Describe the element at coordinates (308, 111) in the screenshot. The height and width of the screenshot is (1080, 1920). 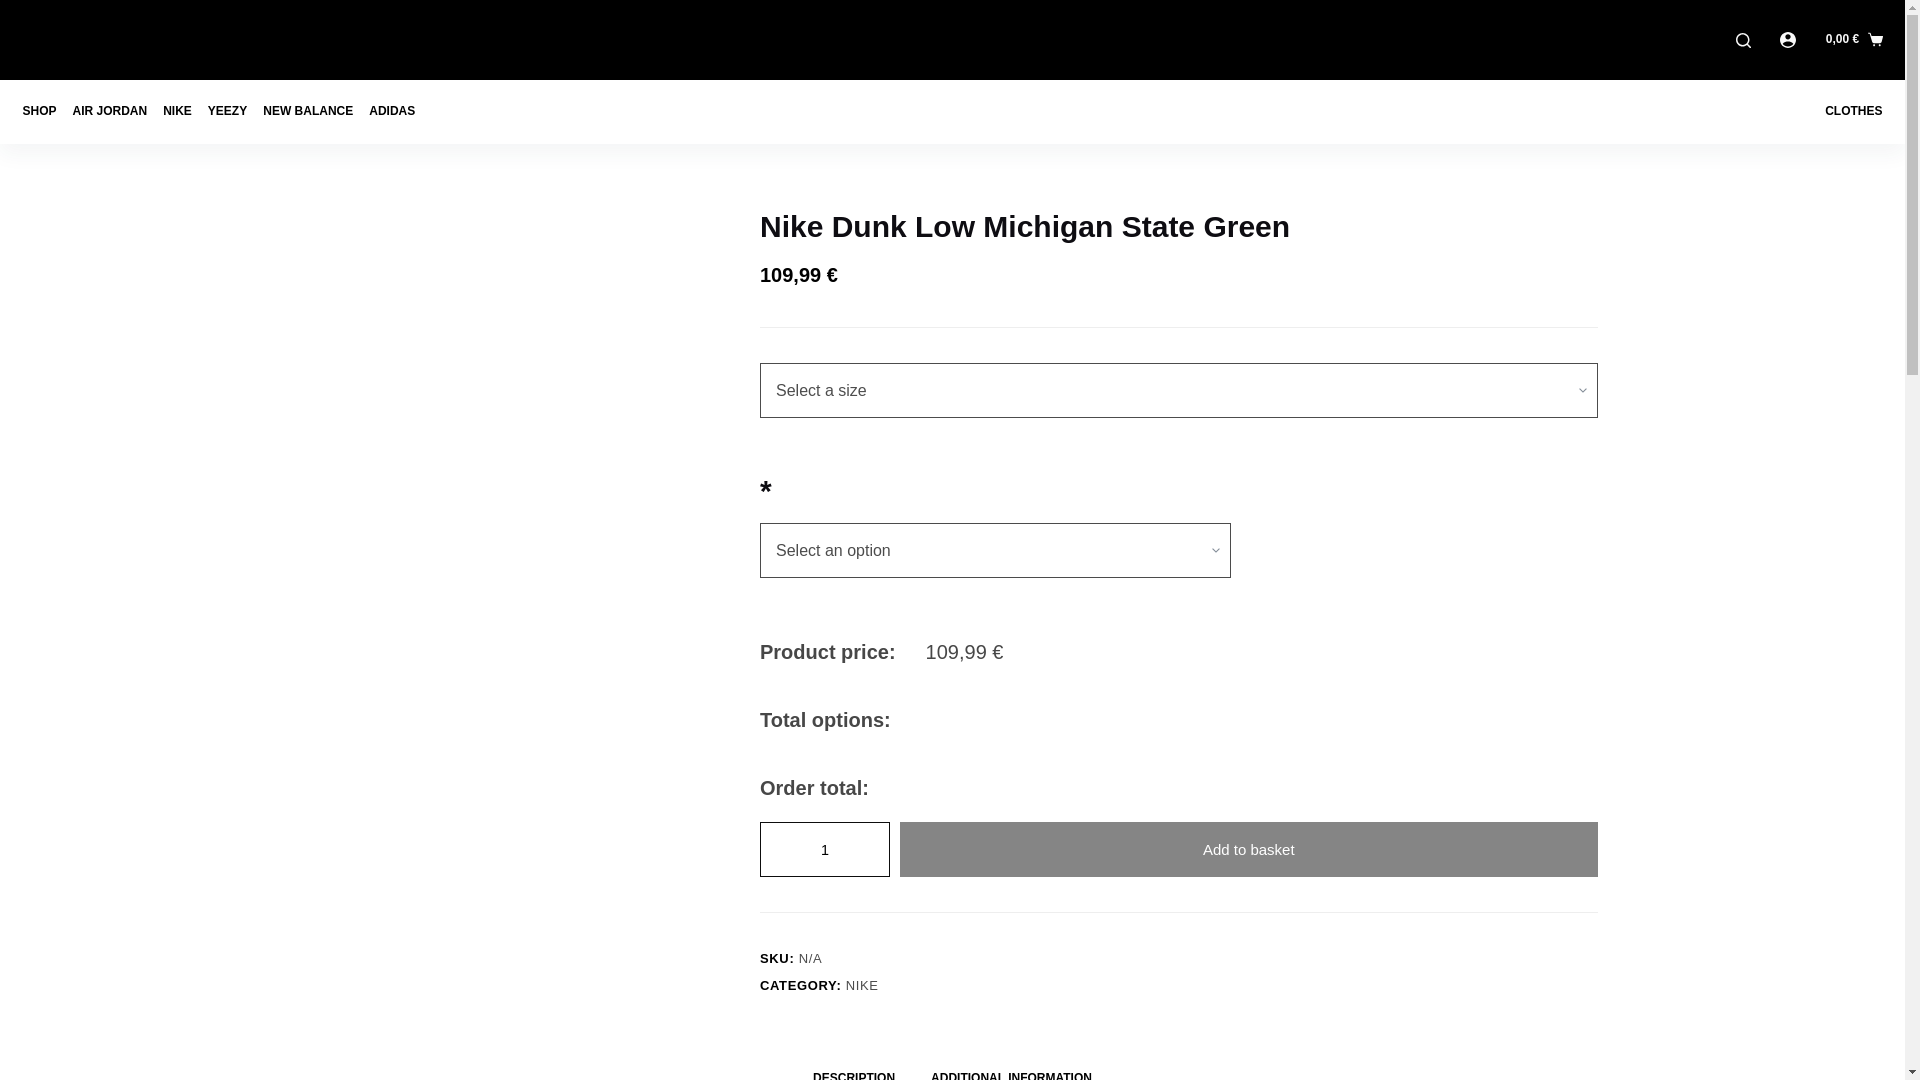
I see `NEW BALANCE` at that location.